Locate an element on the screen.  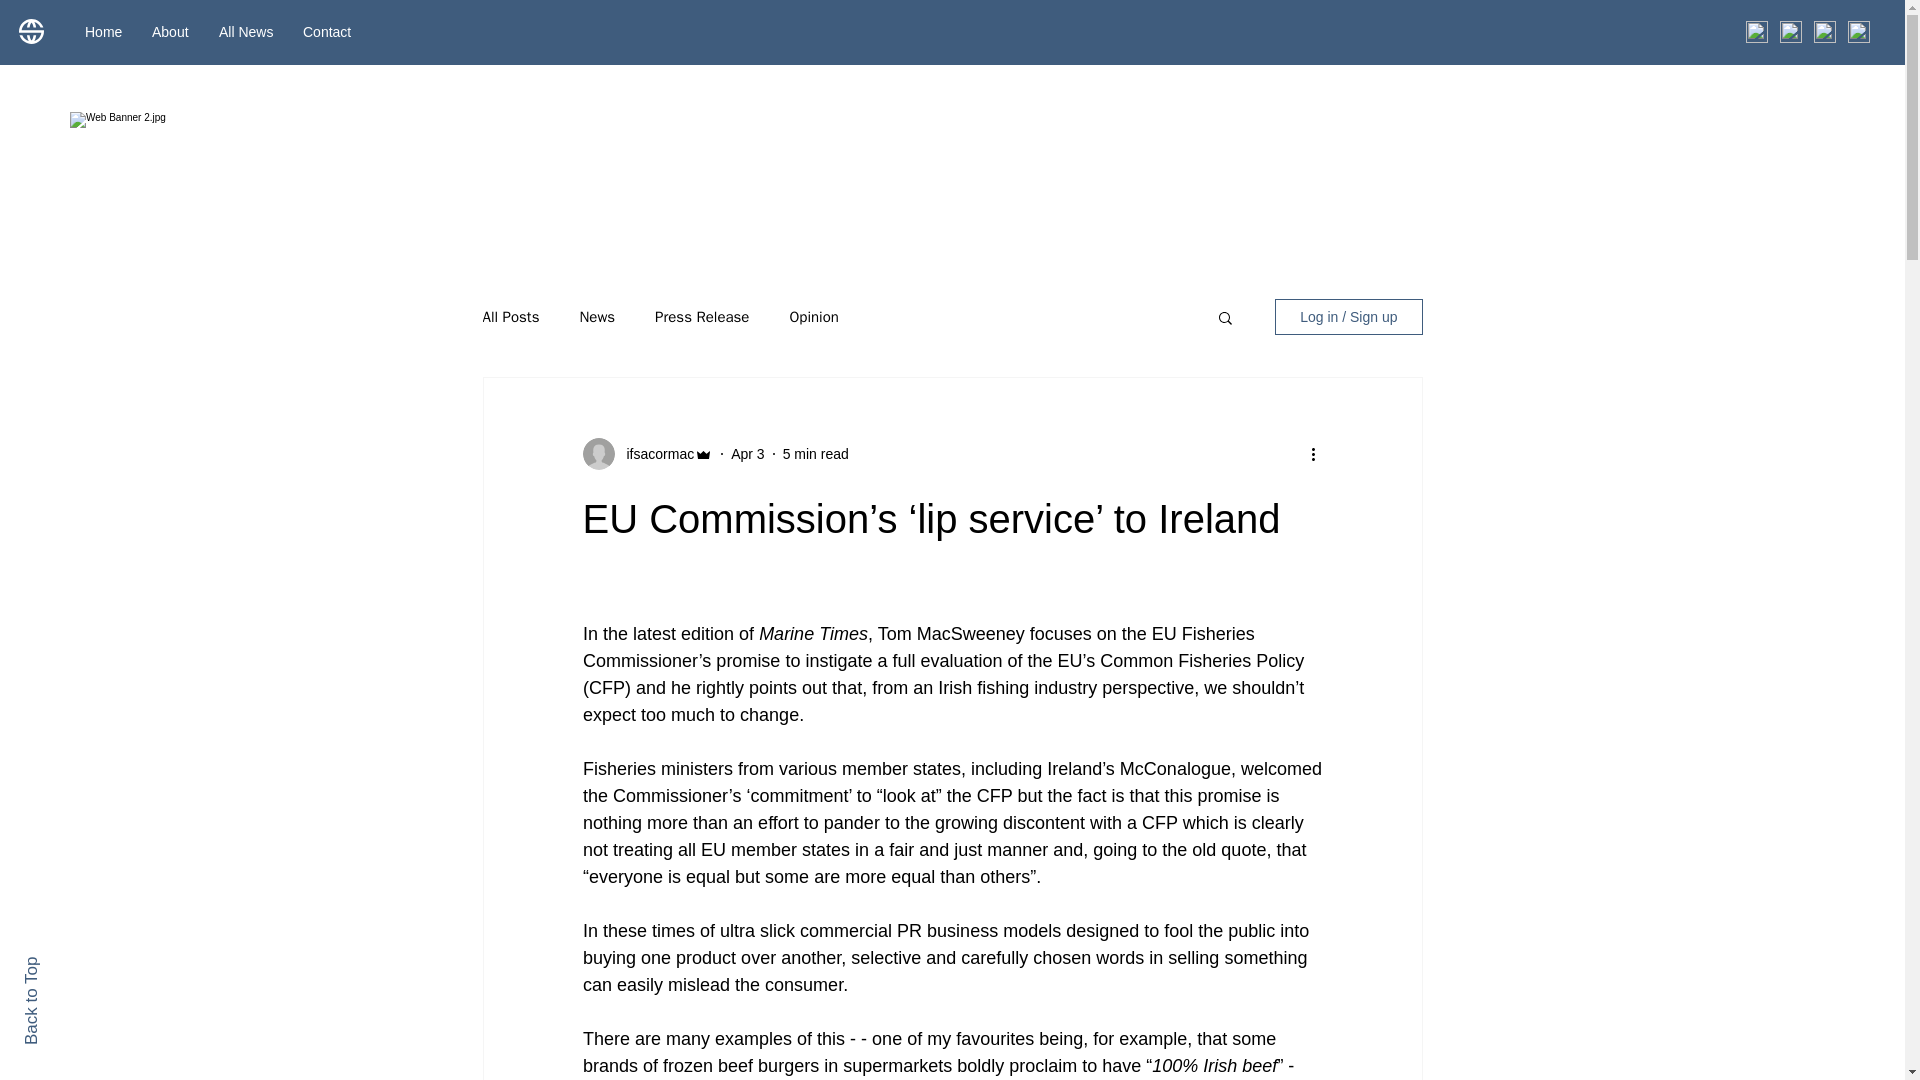
ifsacormac is located at coordinates (654, 454).